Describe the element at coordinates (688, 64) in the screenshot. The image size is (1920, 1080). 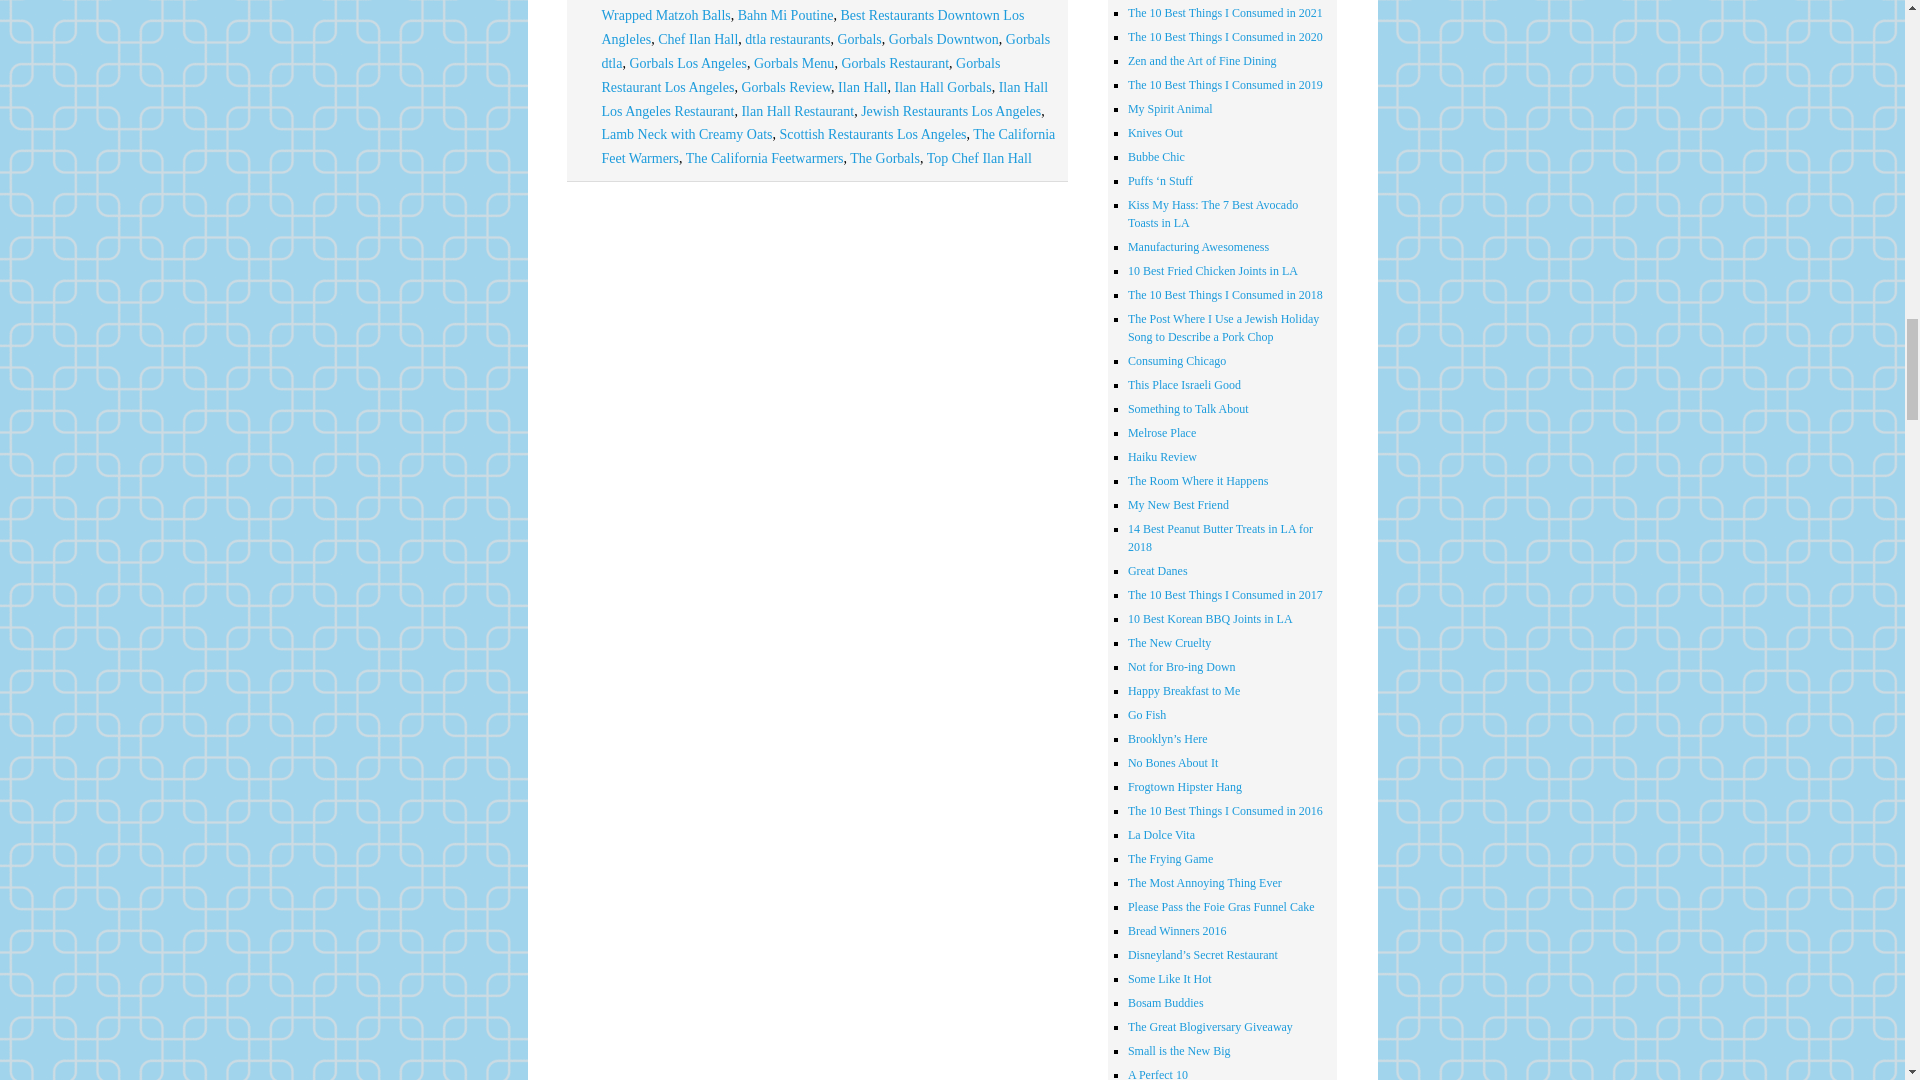
I see `Gorbals Los Angeles` at that location.